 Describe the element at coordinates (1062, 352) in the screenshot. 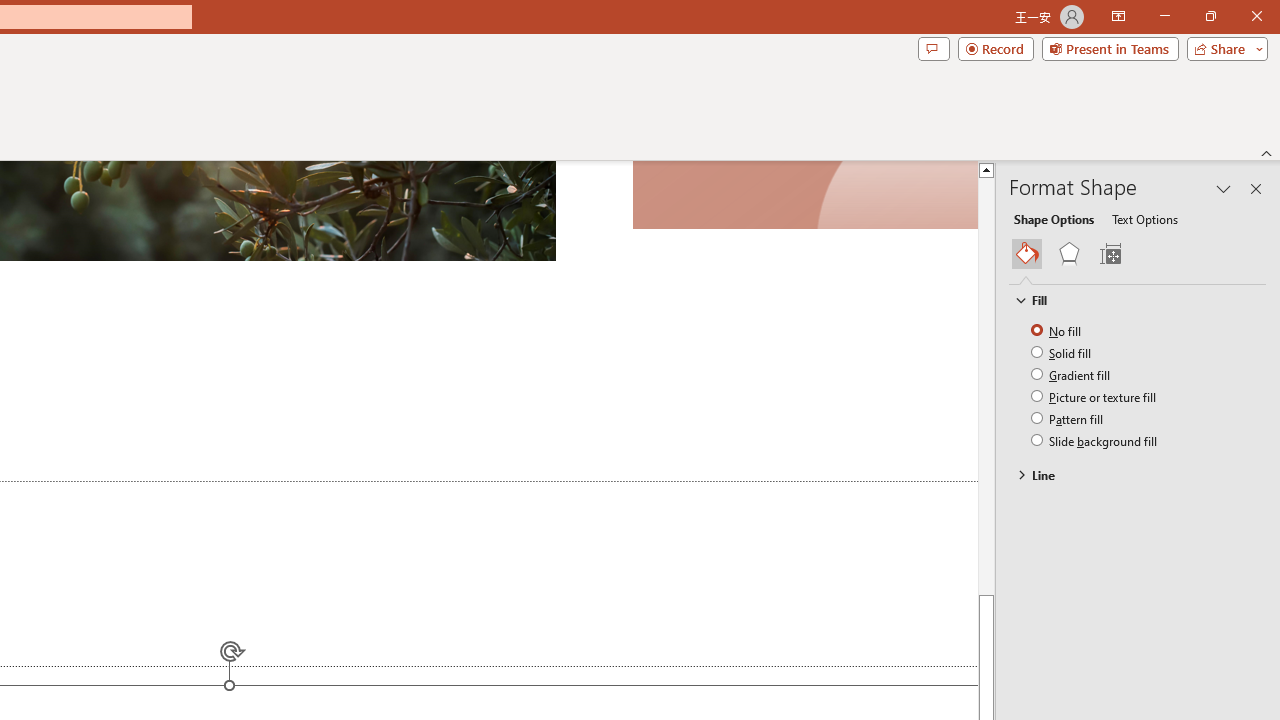

I see `Solid fill` at that location.